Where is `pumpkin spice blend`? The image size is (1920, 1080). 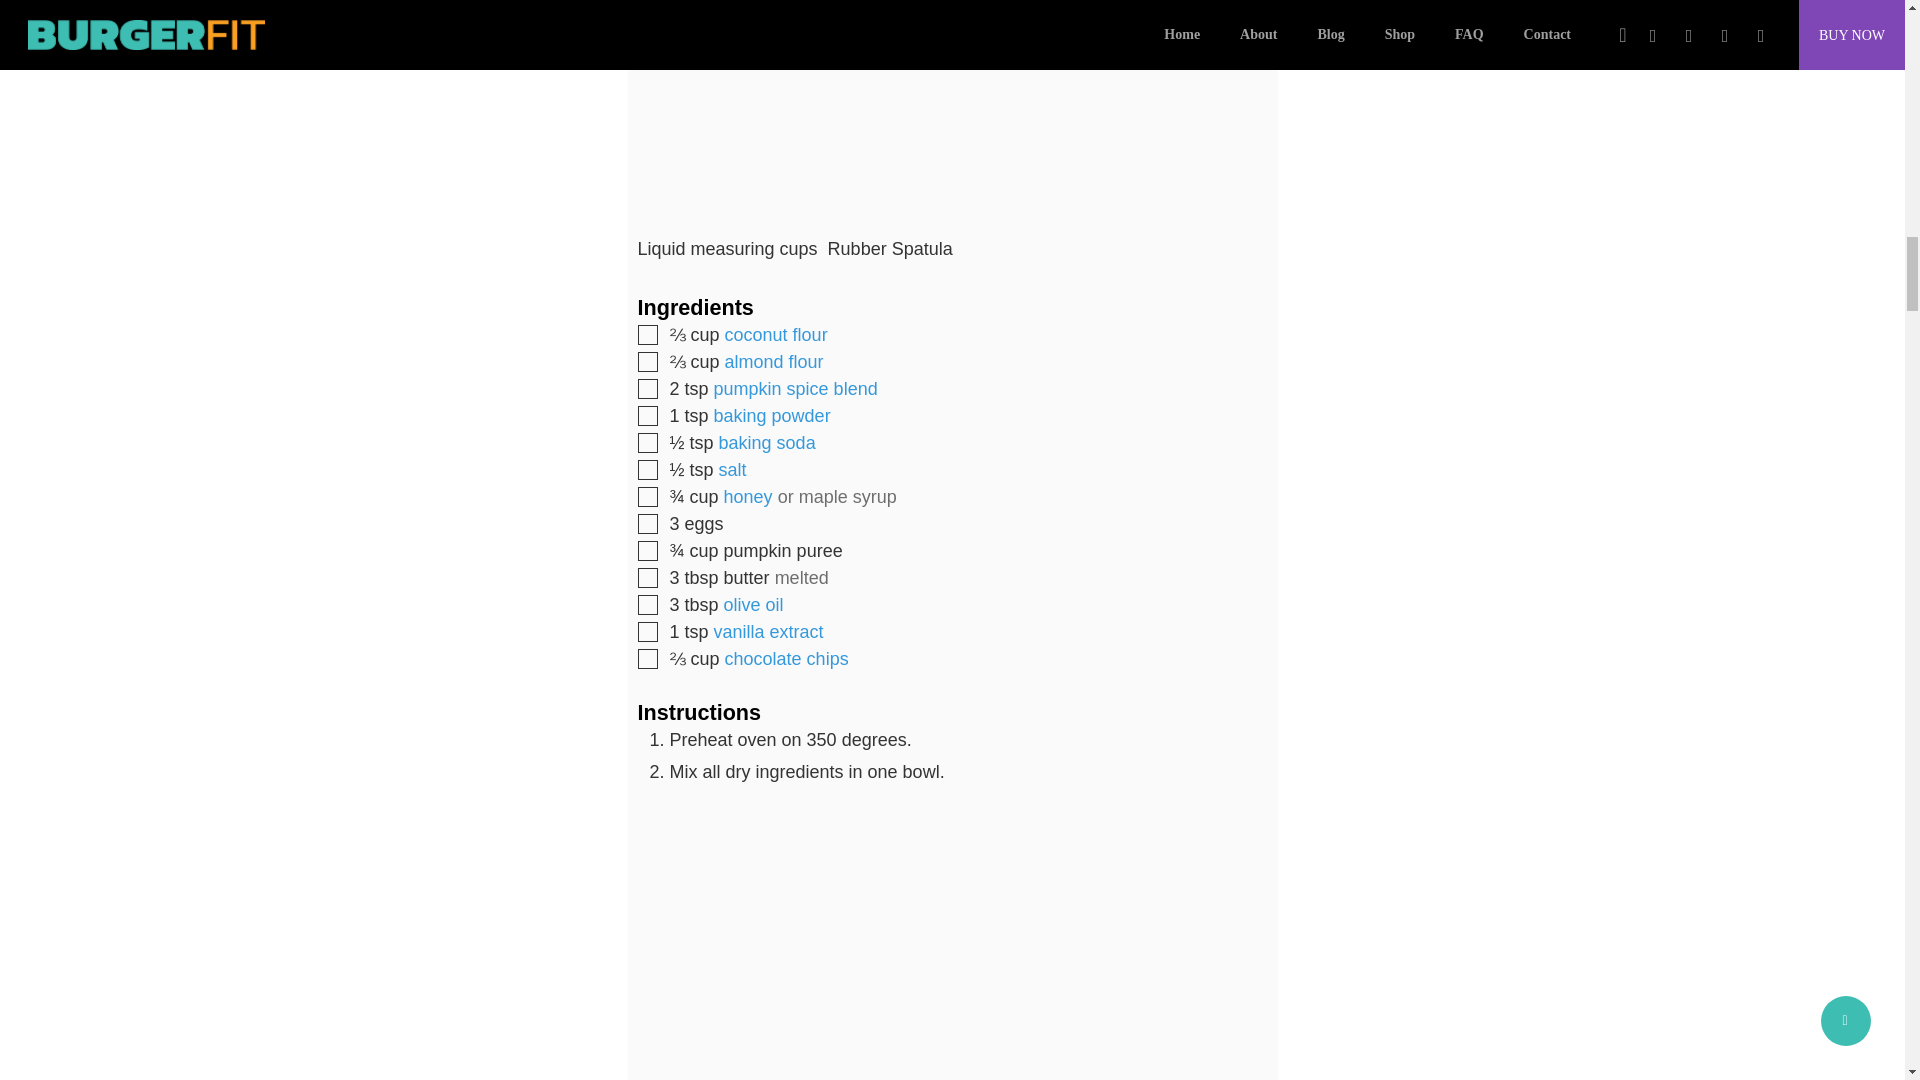 pumpkin spice blend is located at coordinates (796, 388).